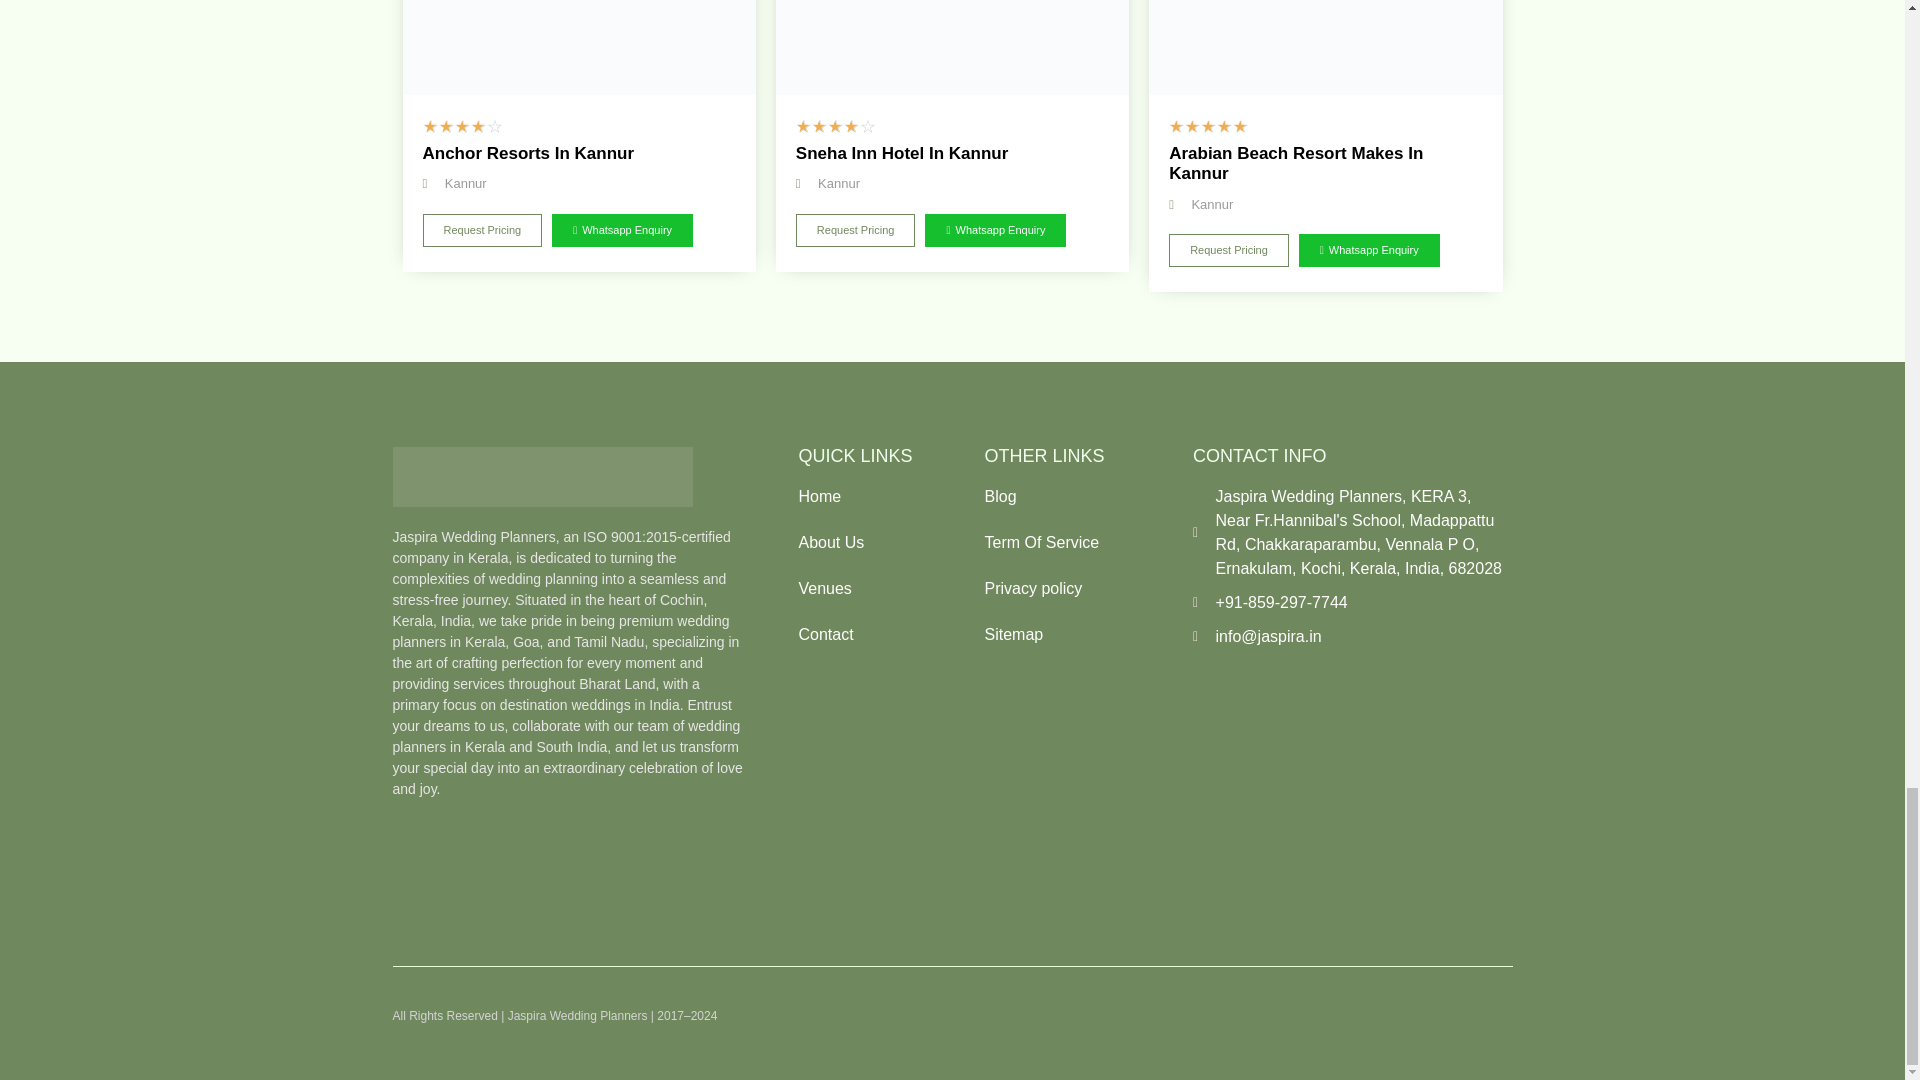  What do you see at coordinates (1324, 48) in the screenshot?
I see `Arabian Beach Resort Makes W` at bounding box center [1324, 48].